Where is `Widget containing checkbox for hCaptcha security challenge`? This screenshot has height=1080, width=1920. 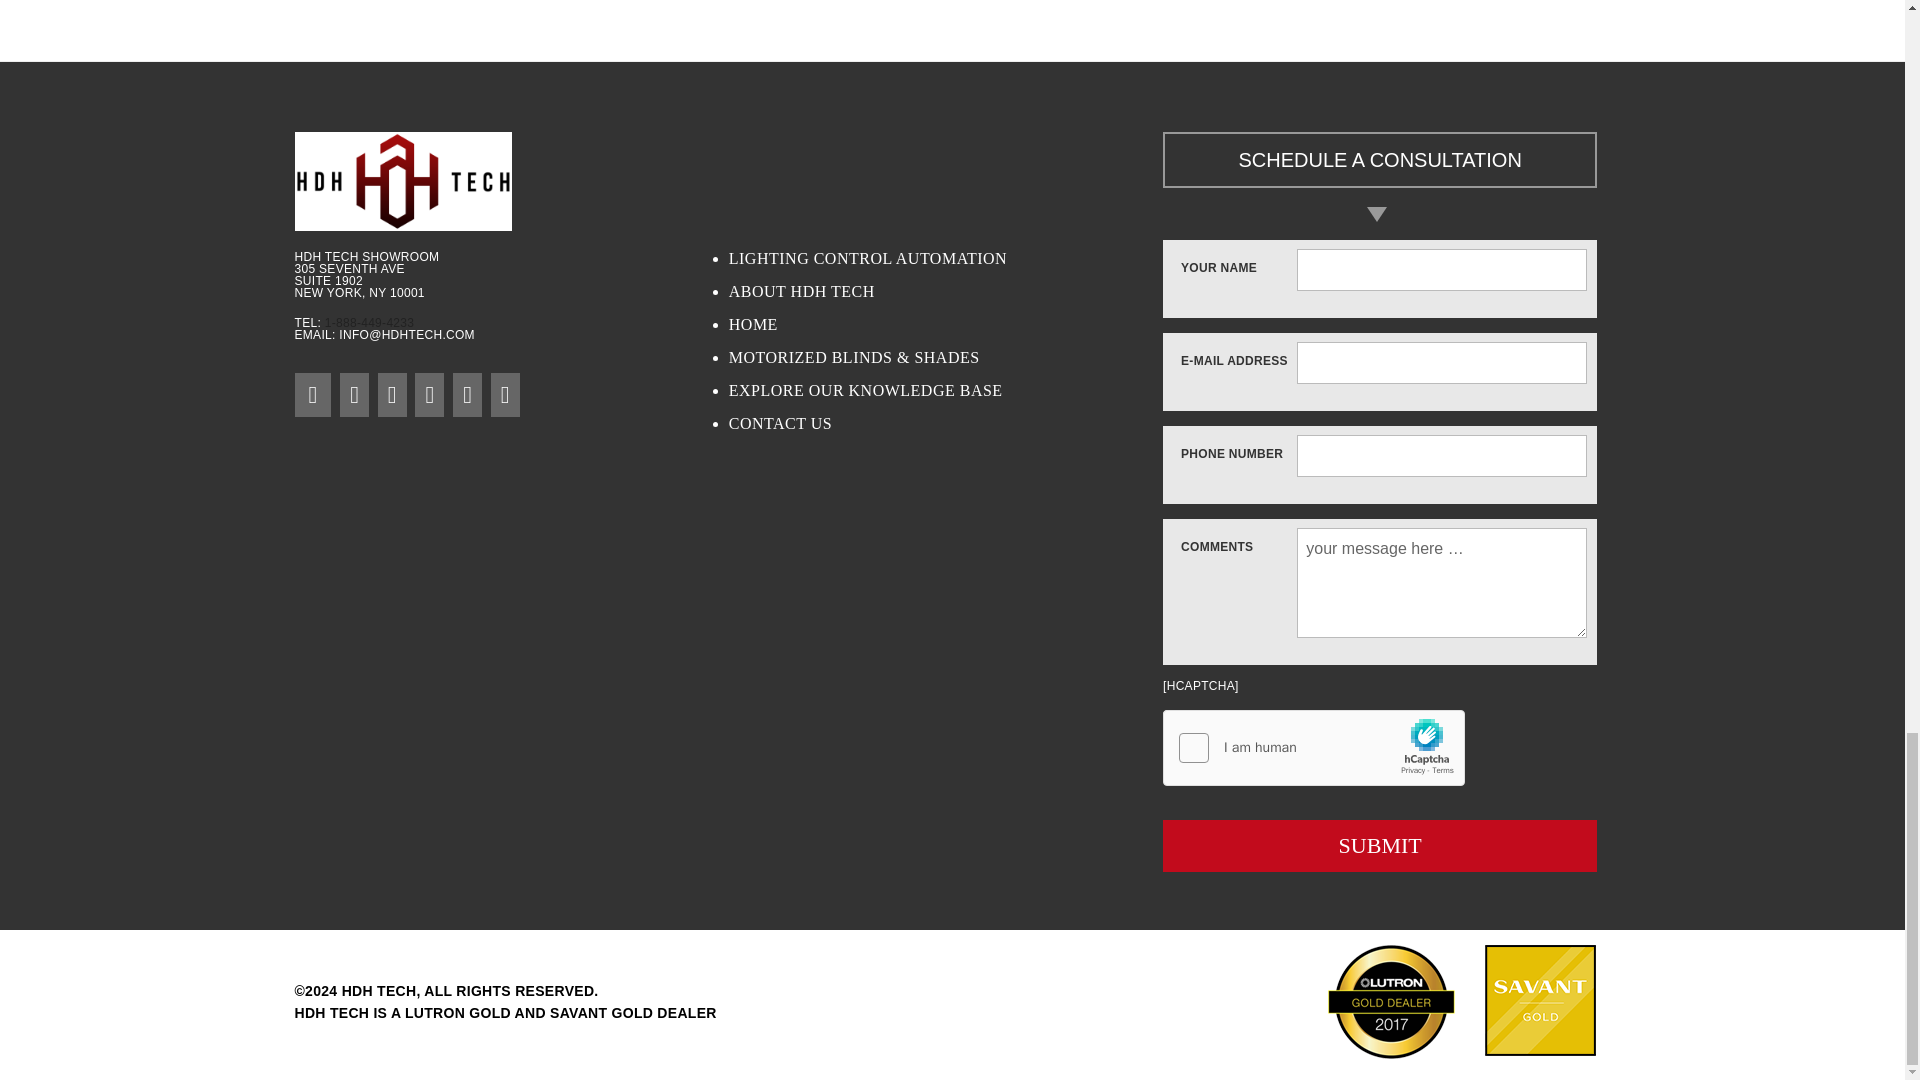
Widget containing checkbox for hCaptcha security challenge is located at coordinates (1314, 748).